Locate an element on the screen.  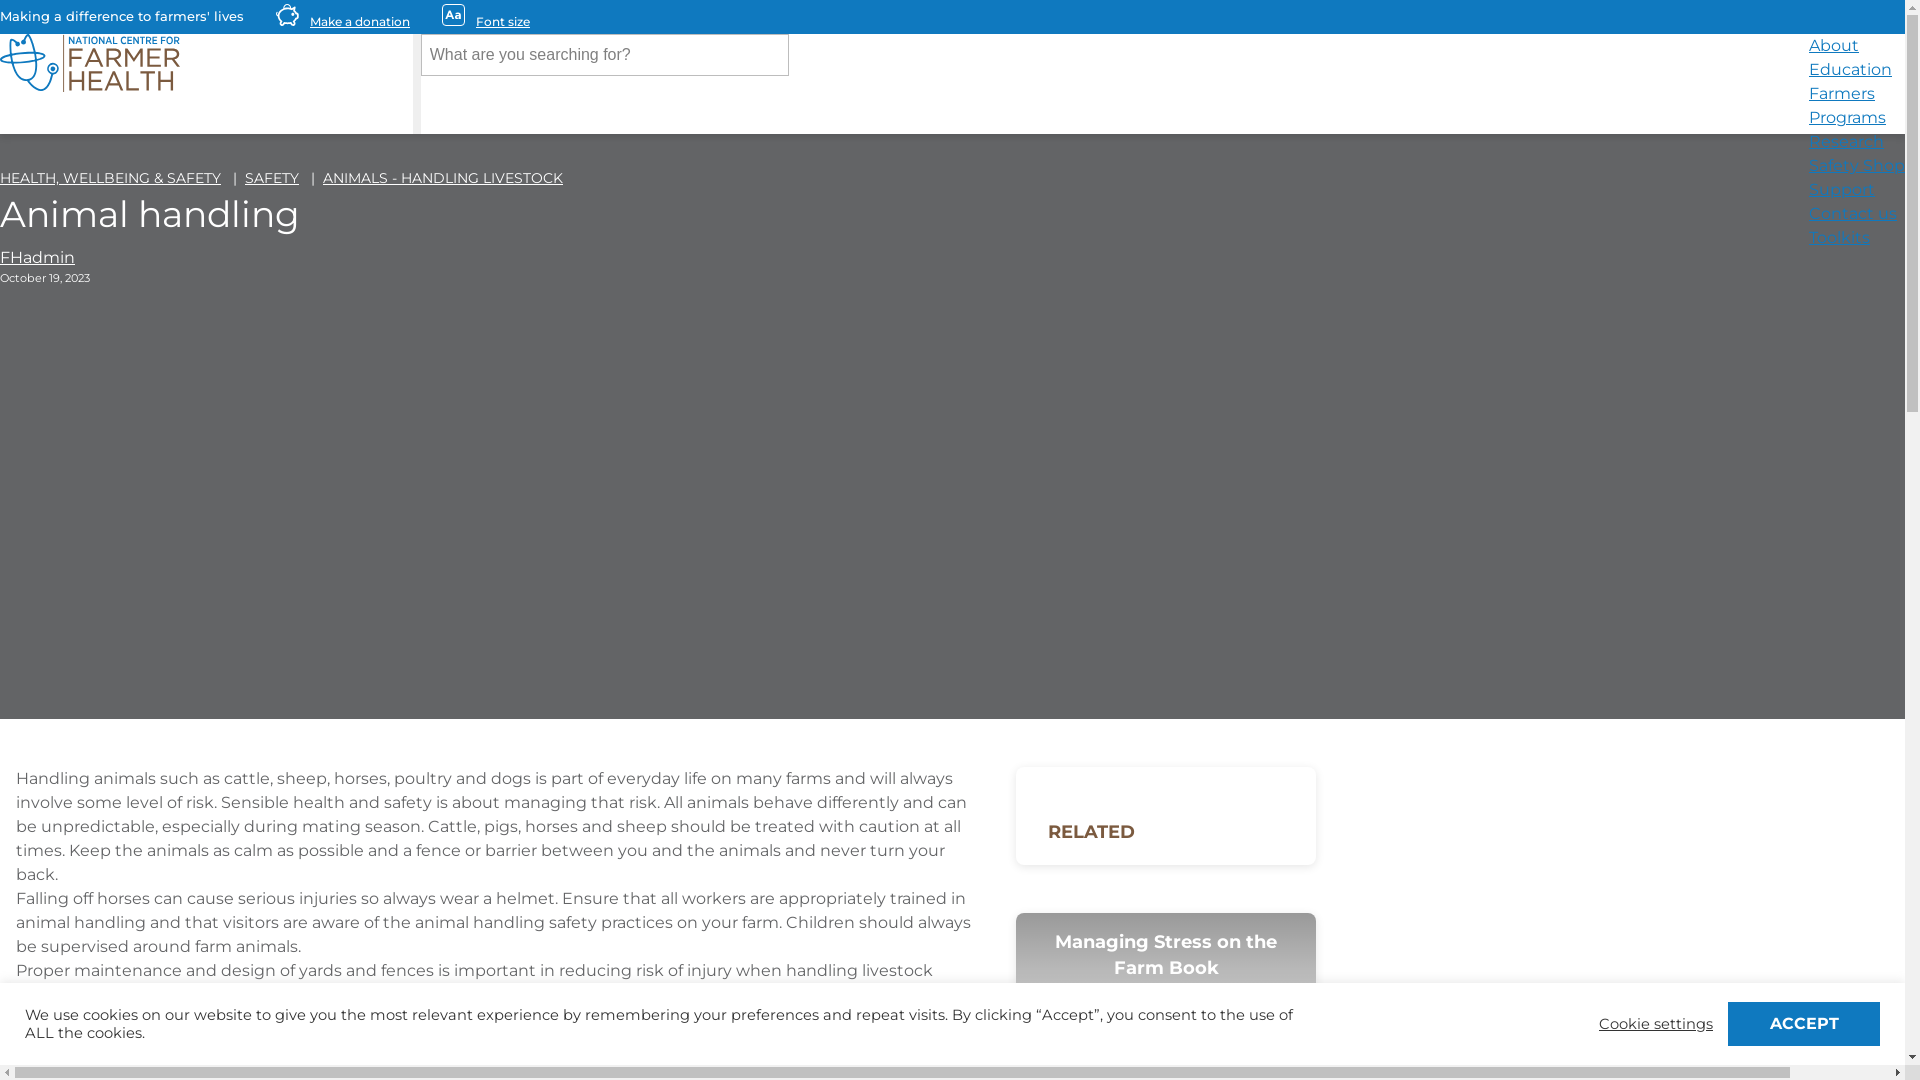
Cookie settings is located at coordinates (1656, 1024).